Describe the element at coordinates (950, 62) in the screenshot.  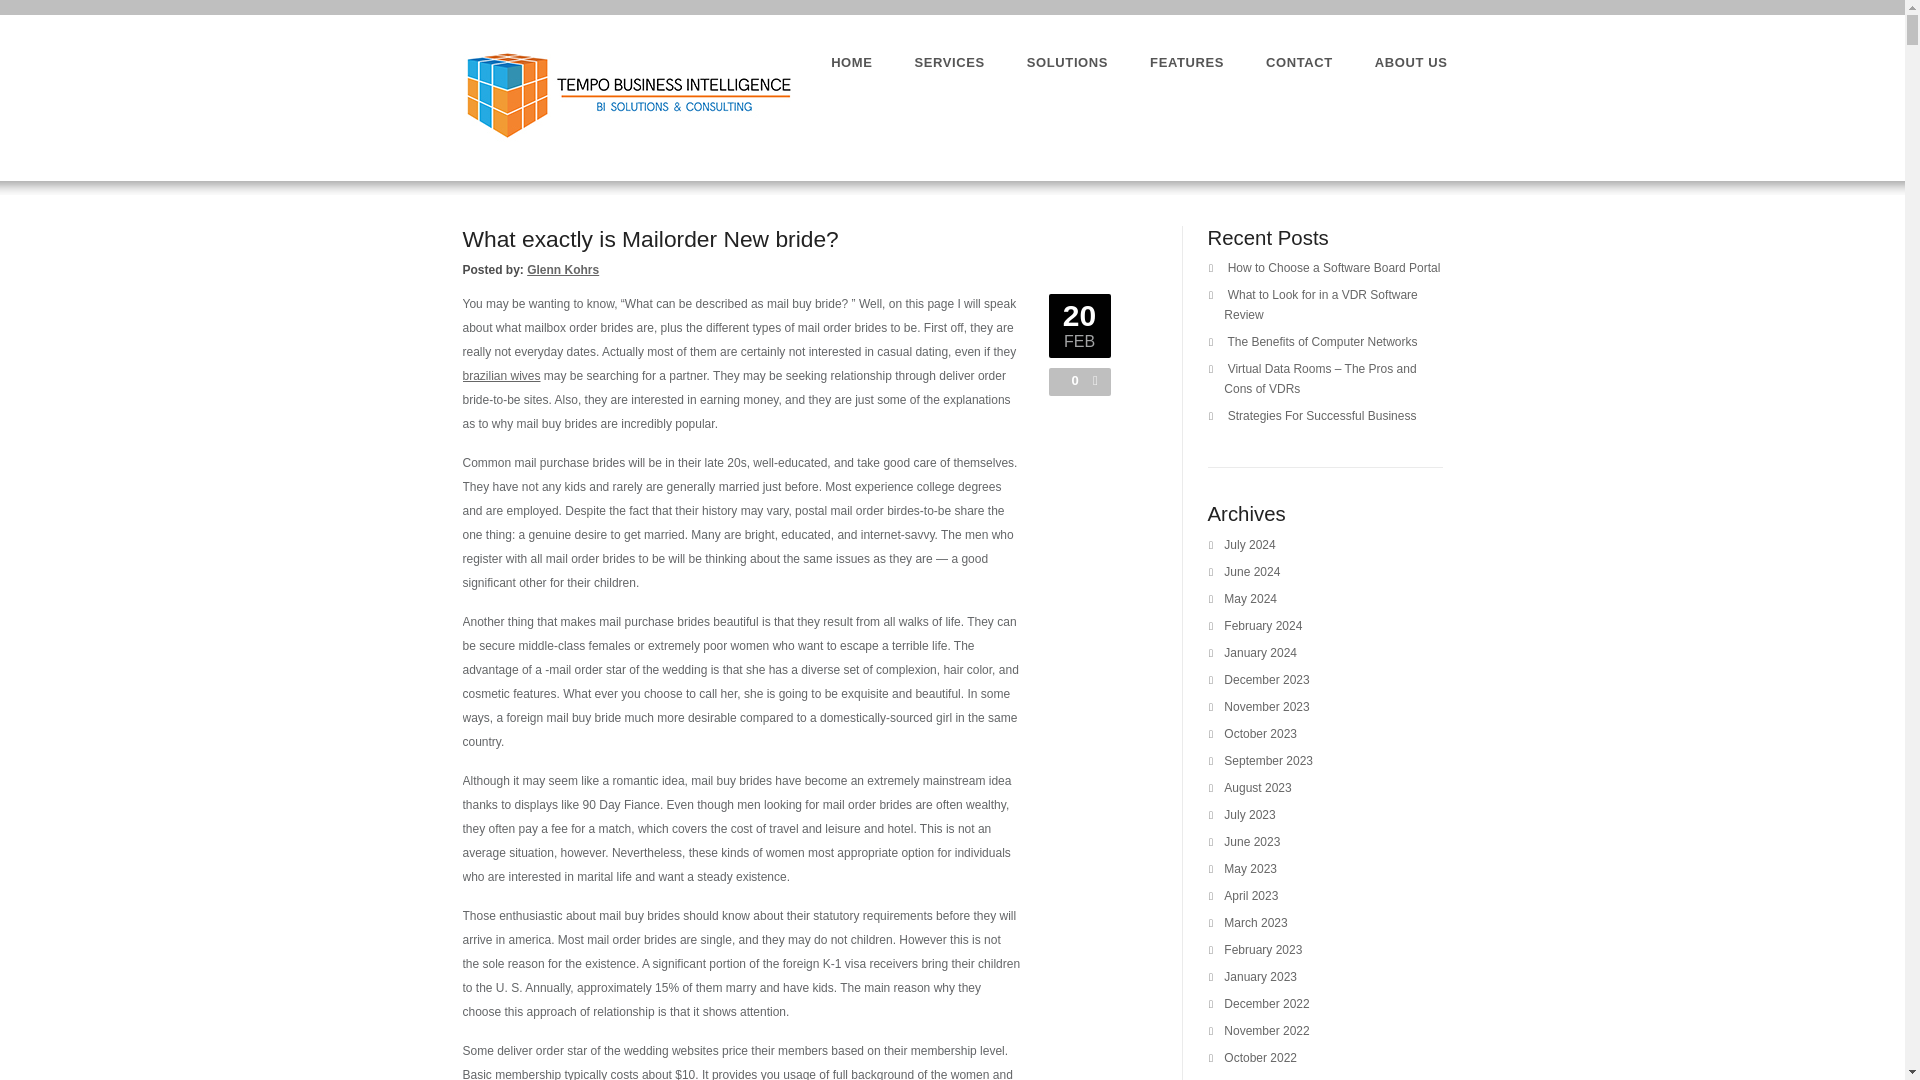
I see `SERVICES` at that location.